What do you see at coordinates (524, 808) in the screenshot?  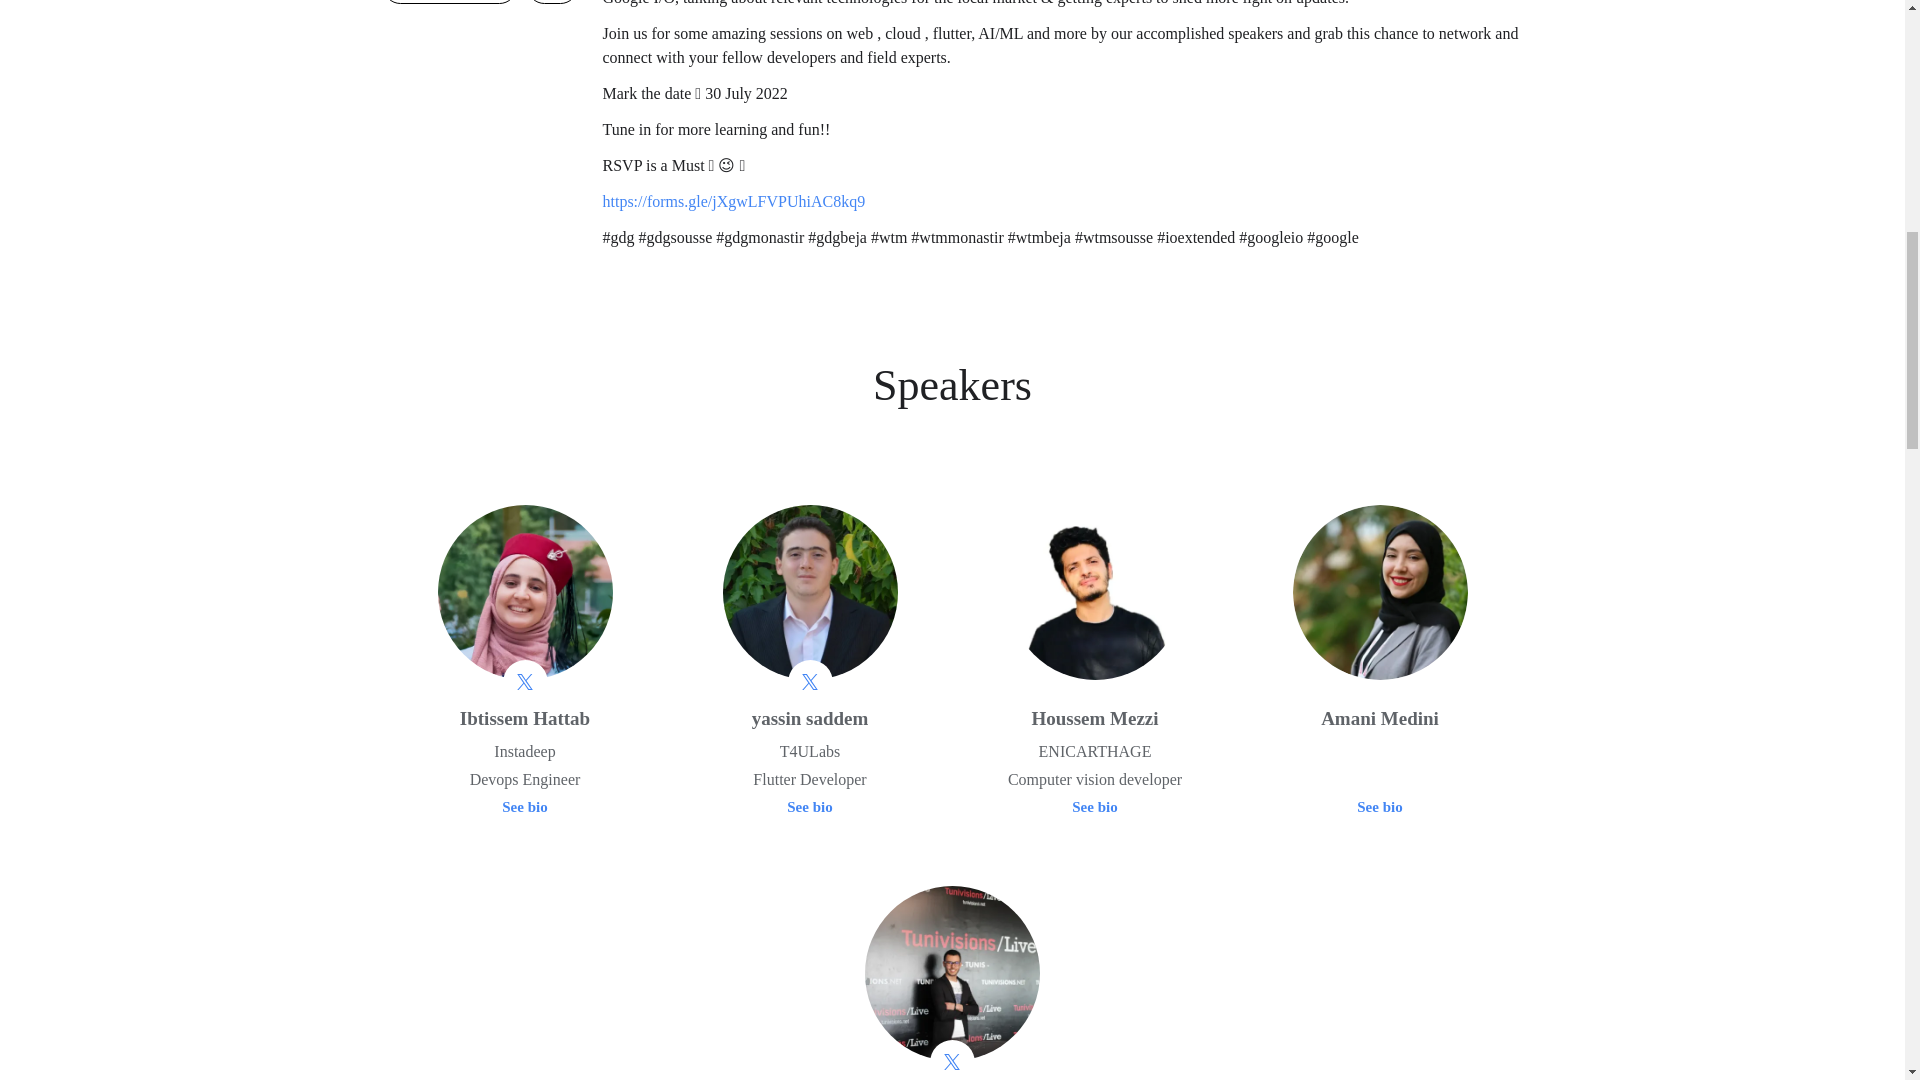 I see `See bio` at bounding box center [524, 808].